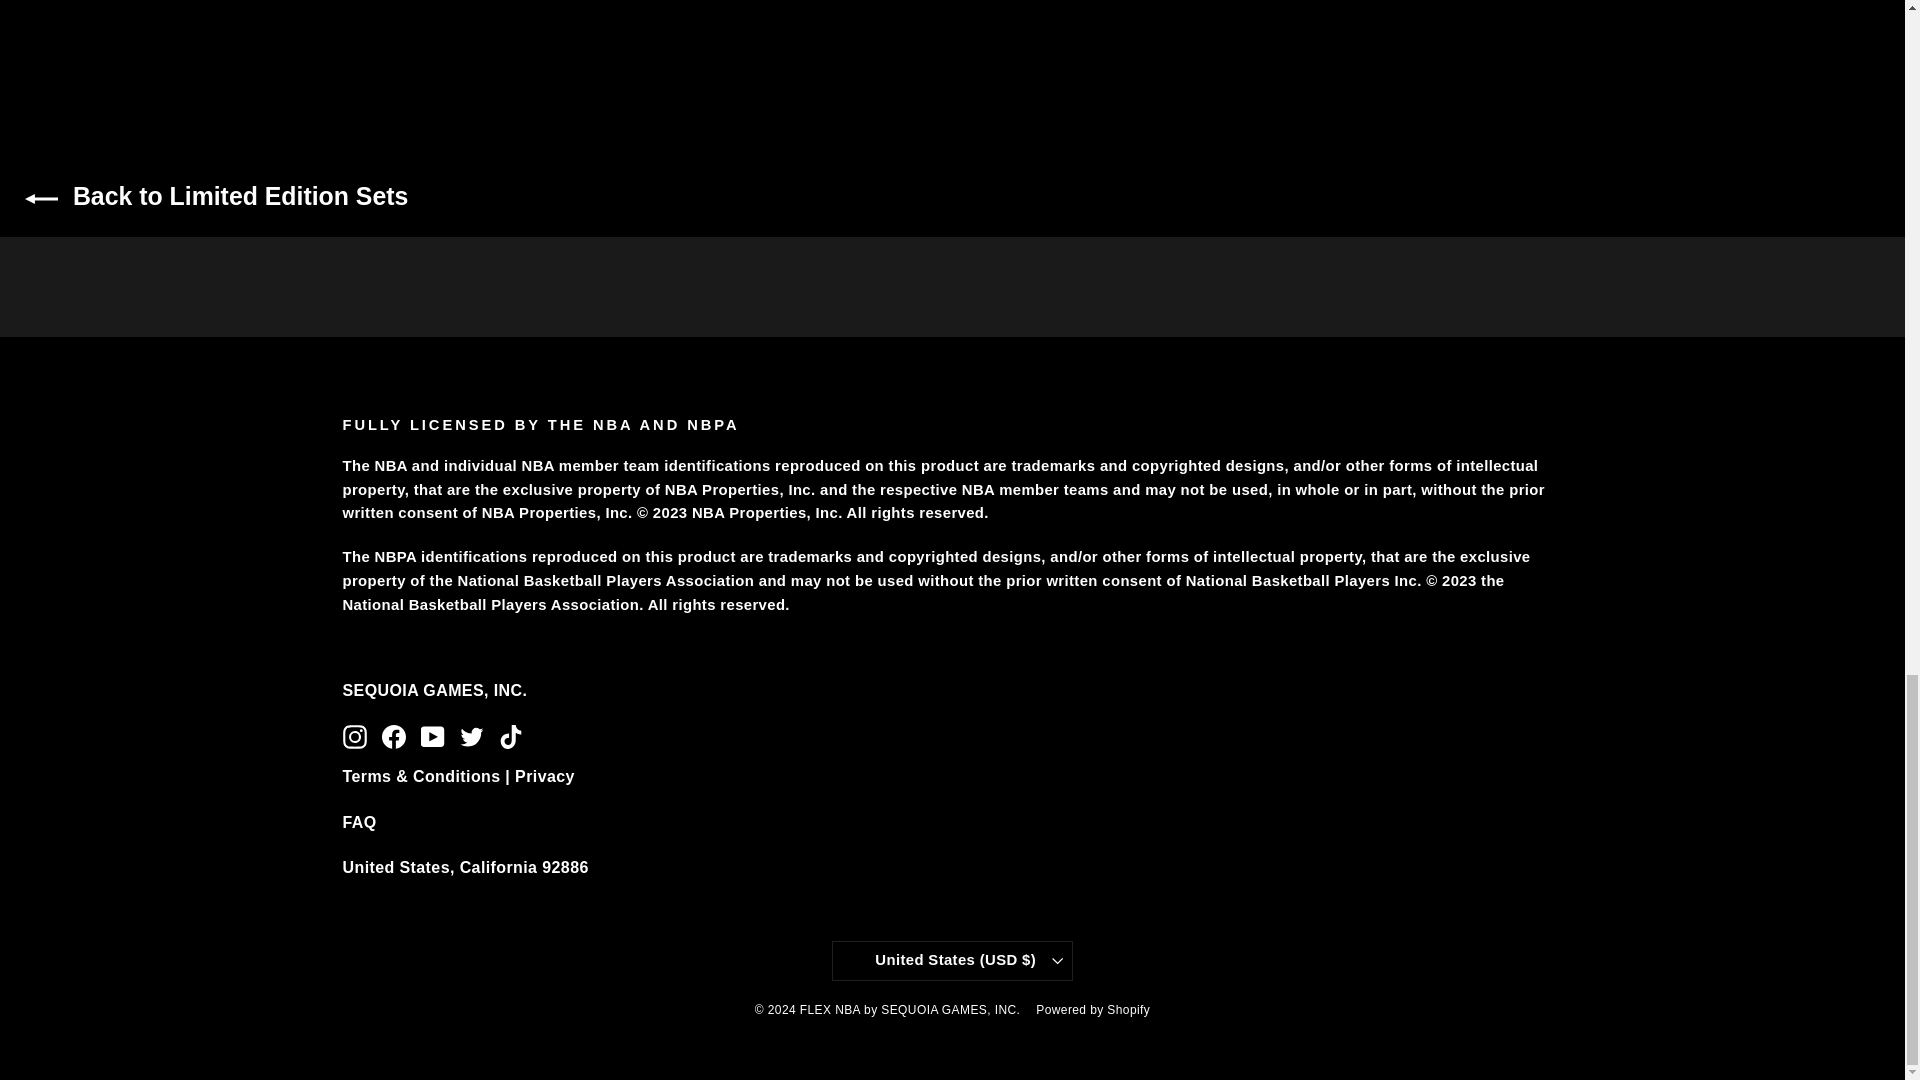 The image size is (1920, 1080). What do you see at coordinates (458, 777) in the screenshot?
I see `TERMS` at bounding box center [458, 777].